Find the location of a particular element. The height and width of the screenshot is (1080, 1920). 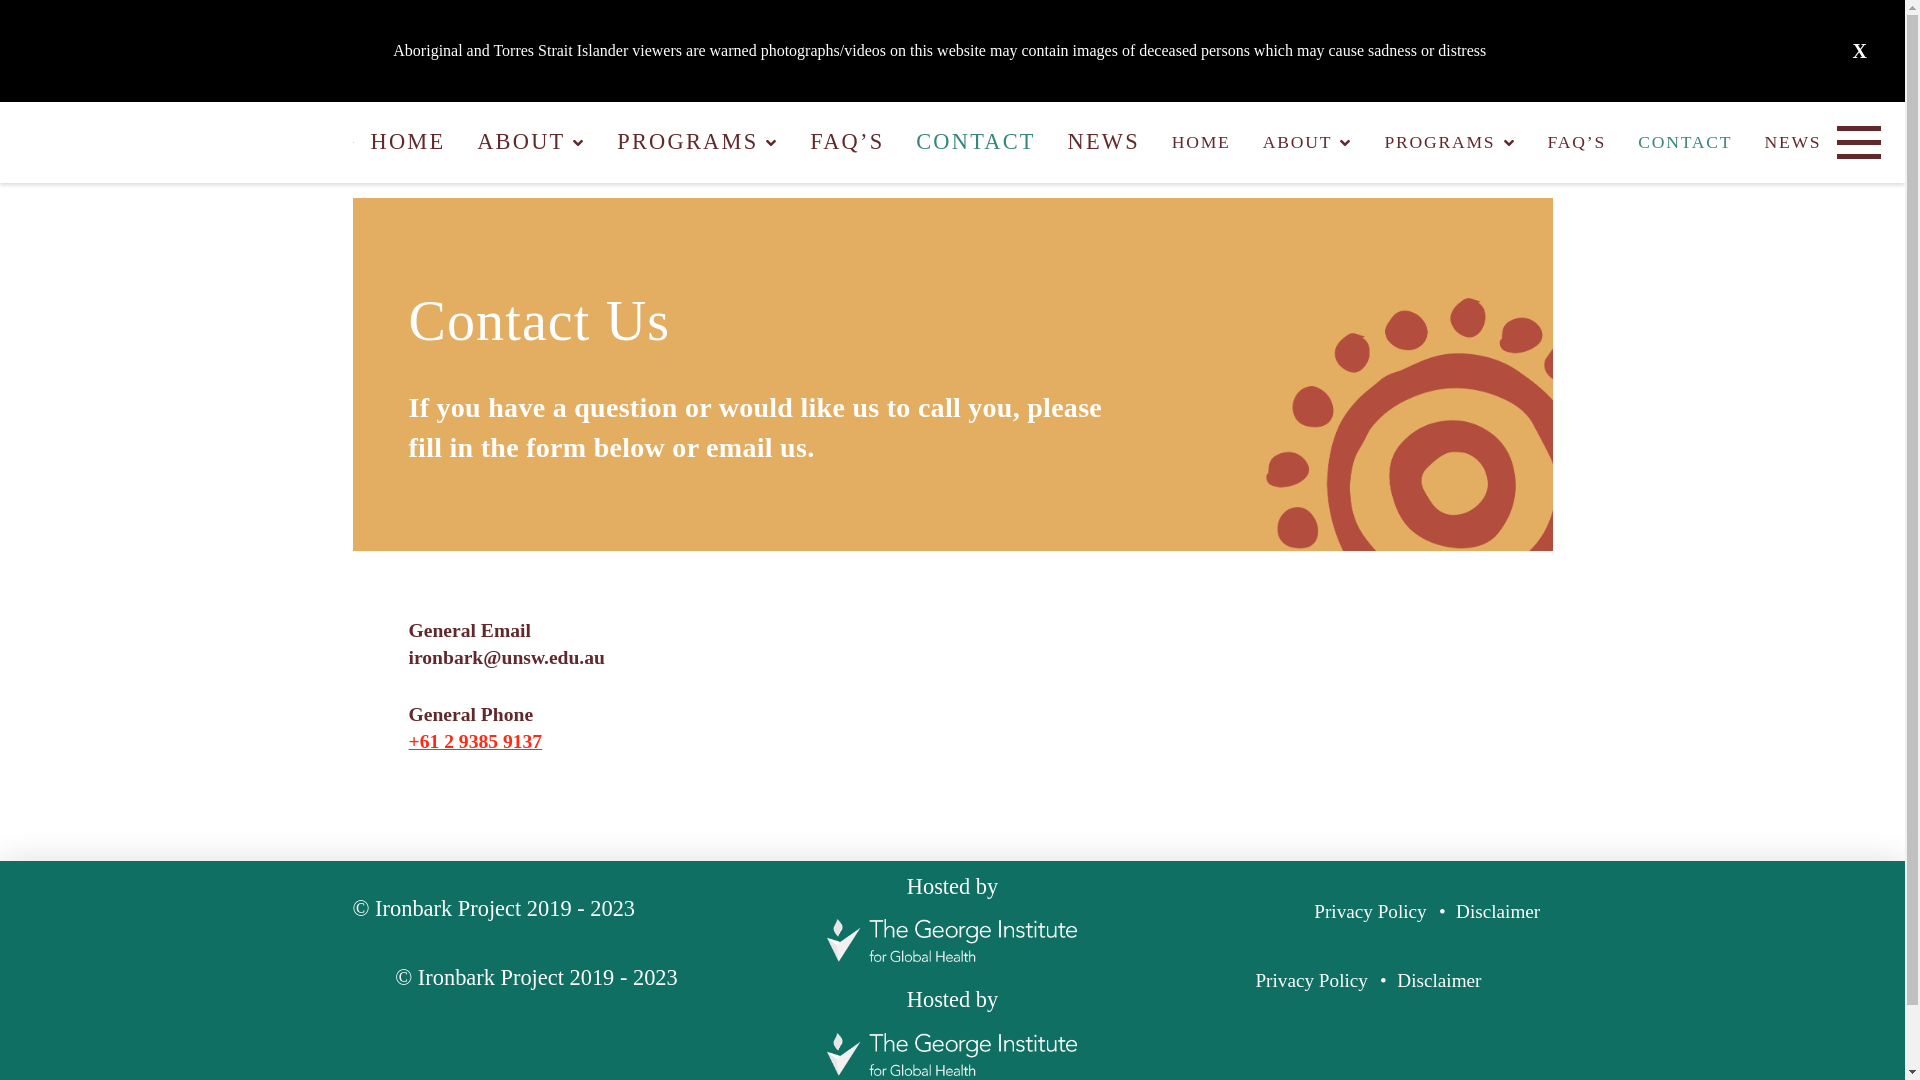

+61 2 9385 9137 is located at coordinates (475, 742).